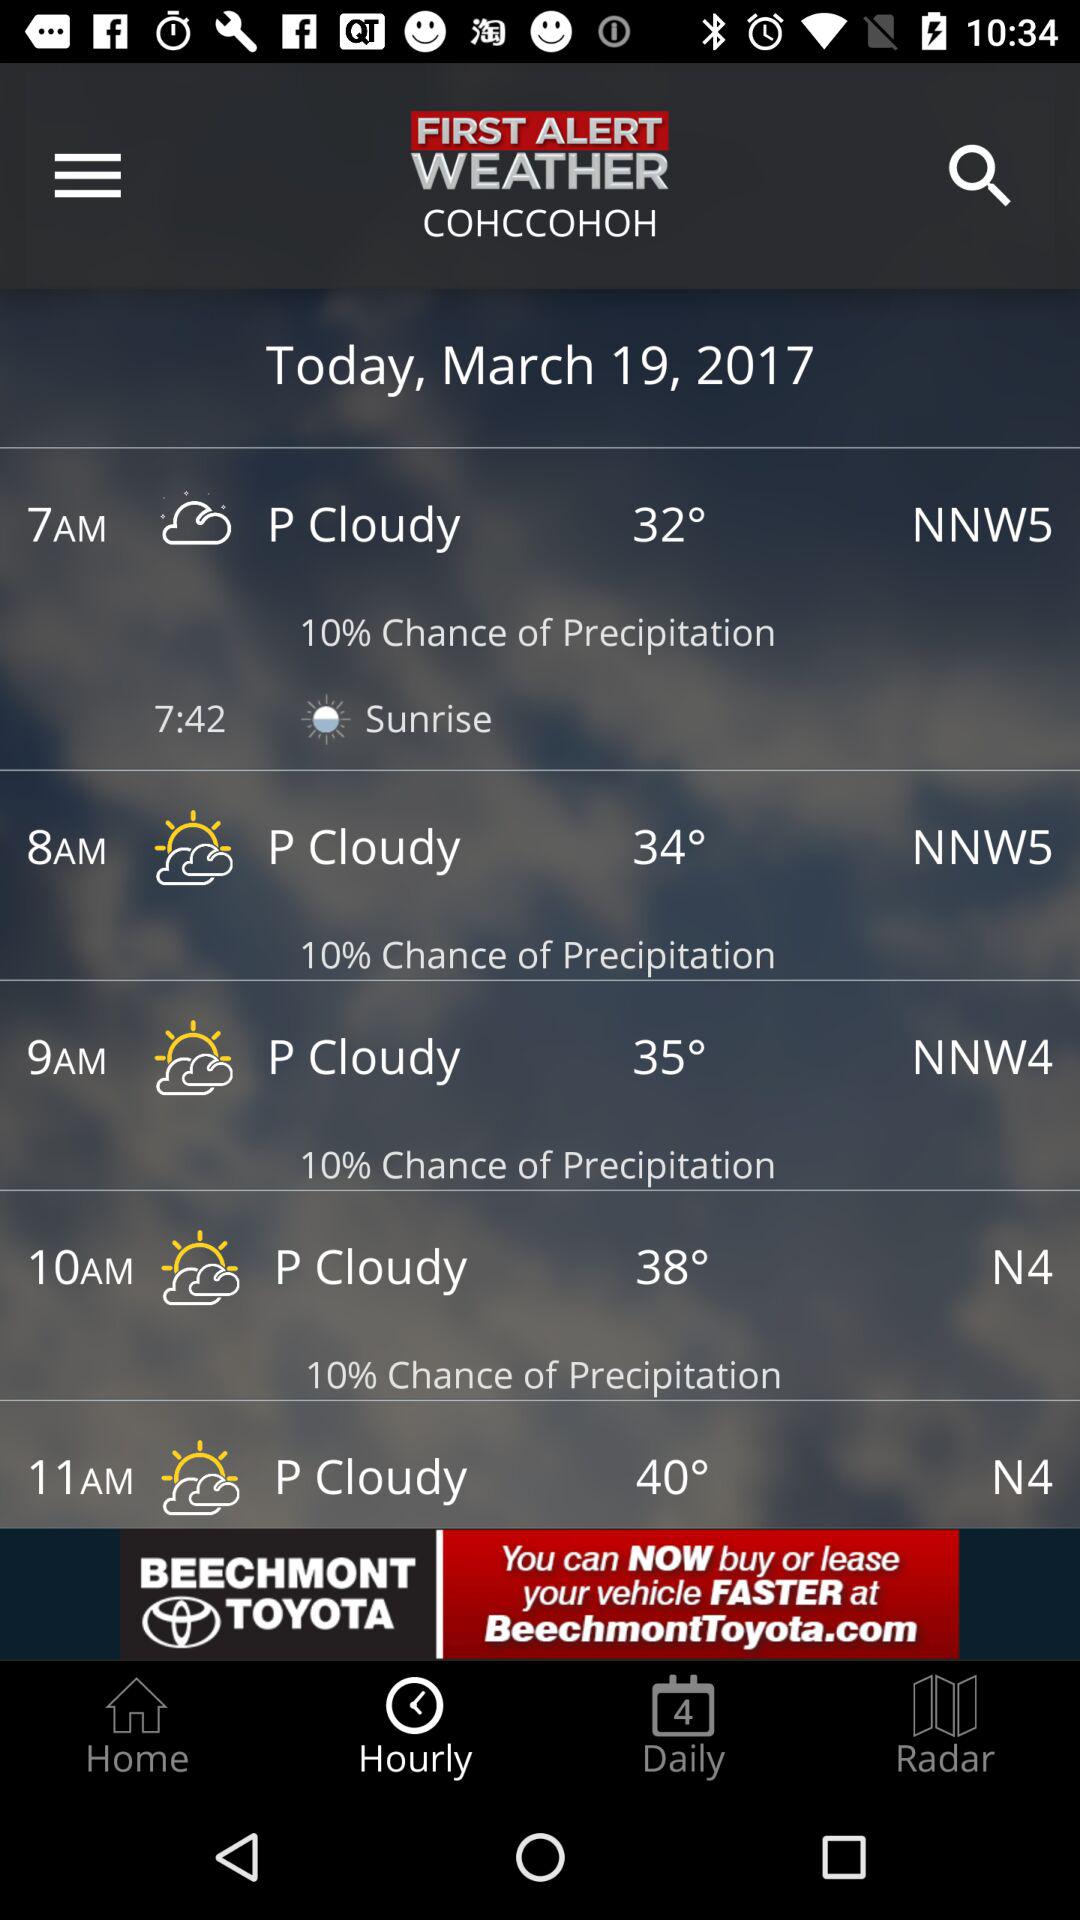 This screenshot has height=1920, width=1080. What do you see at coordinates (540, 1594) in the screenshot?
I see `advertisement` at bounding box center [540, 1594].